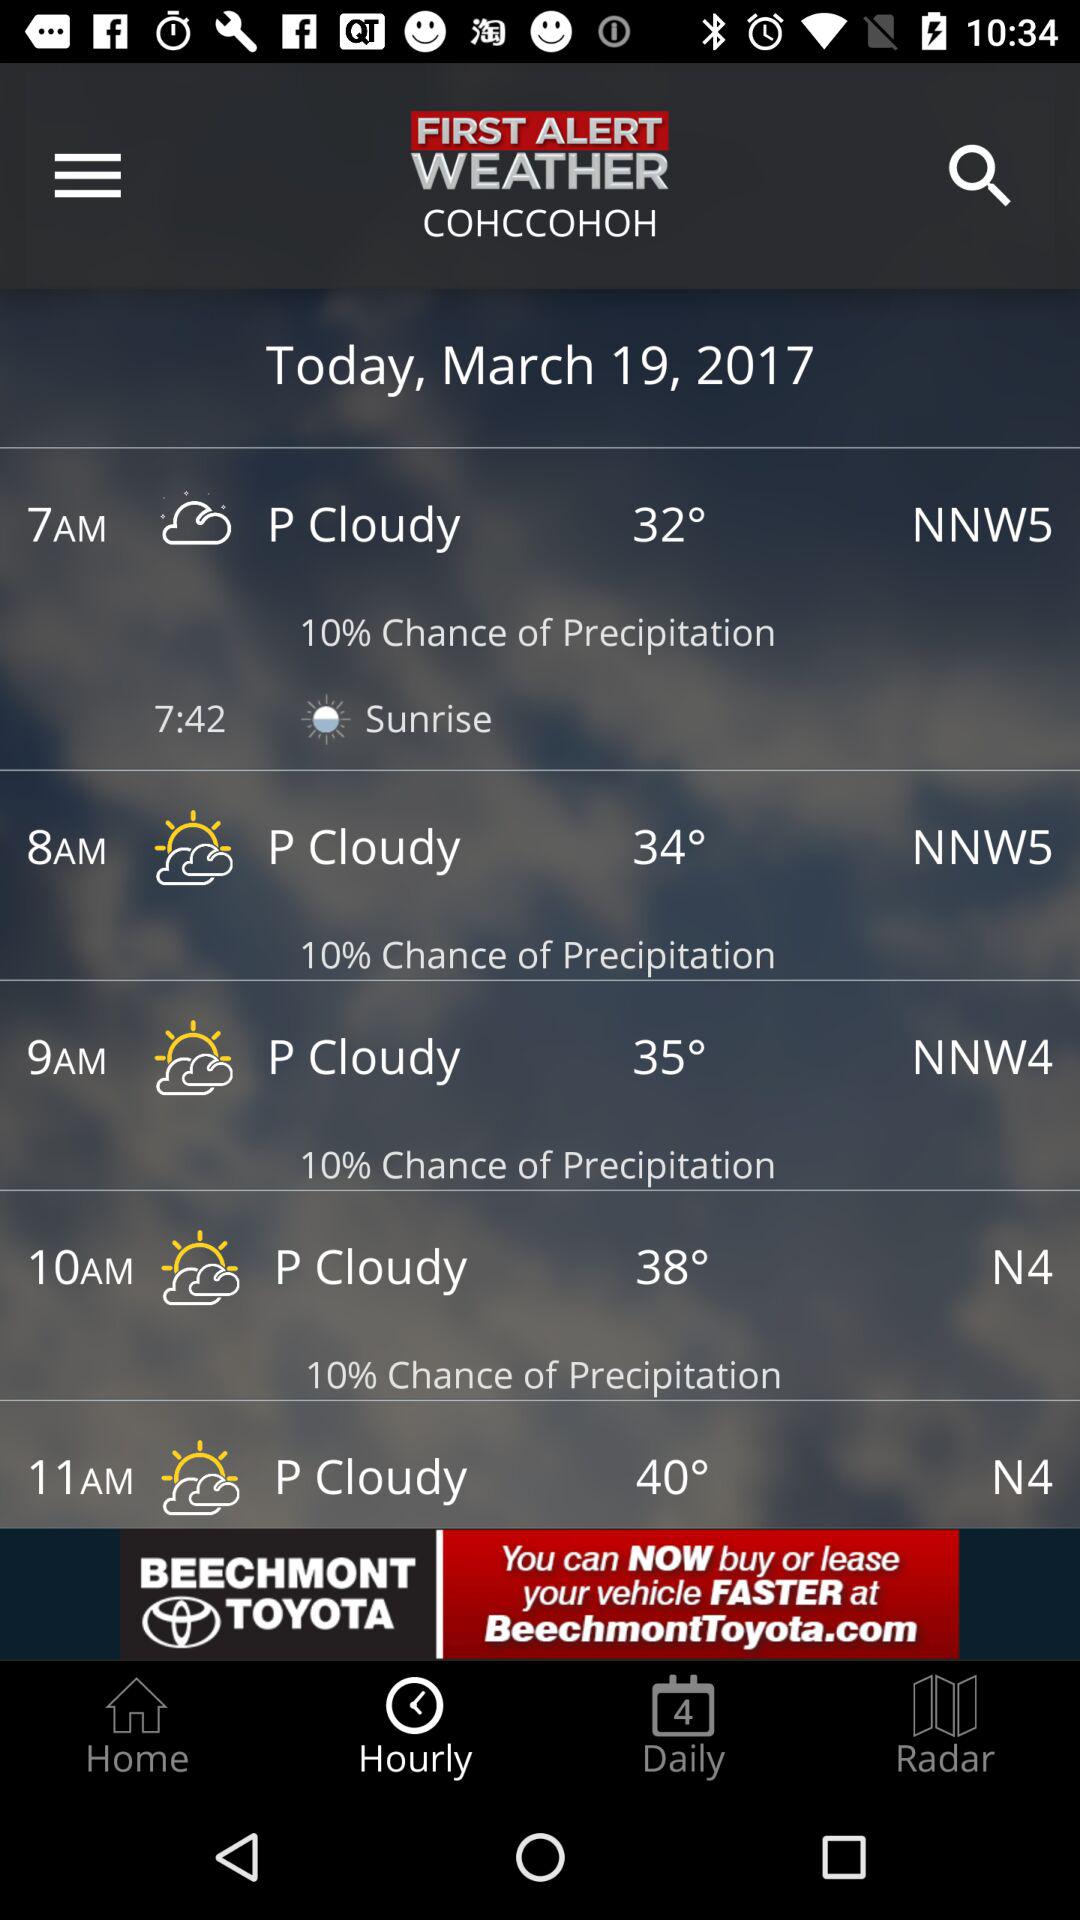 This screenshot has height=1920, width=1080. What do you see at coordinates (540, 1594) in the screenshot?
I see `advertisement` at bounding box center [540, 1594].